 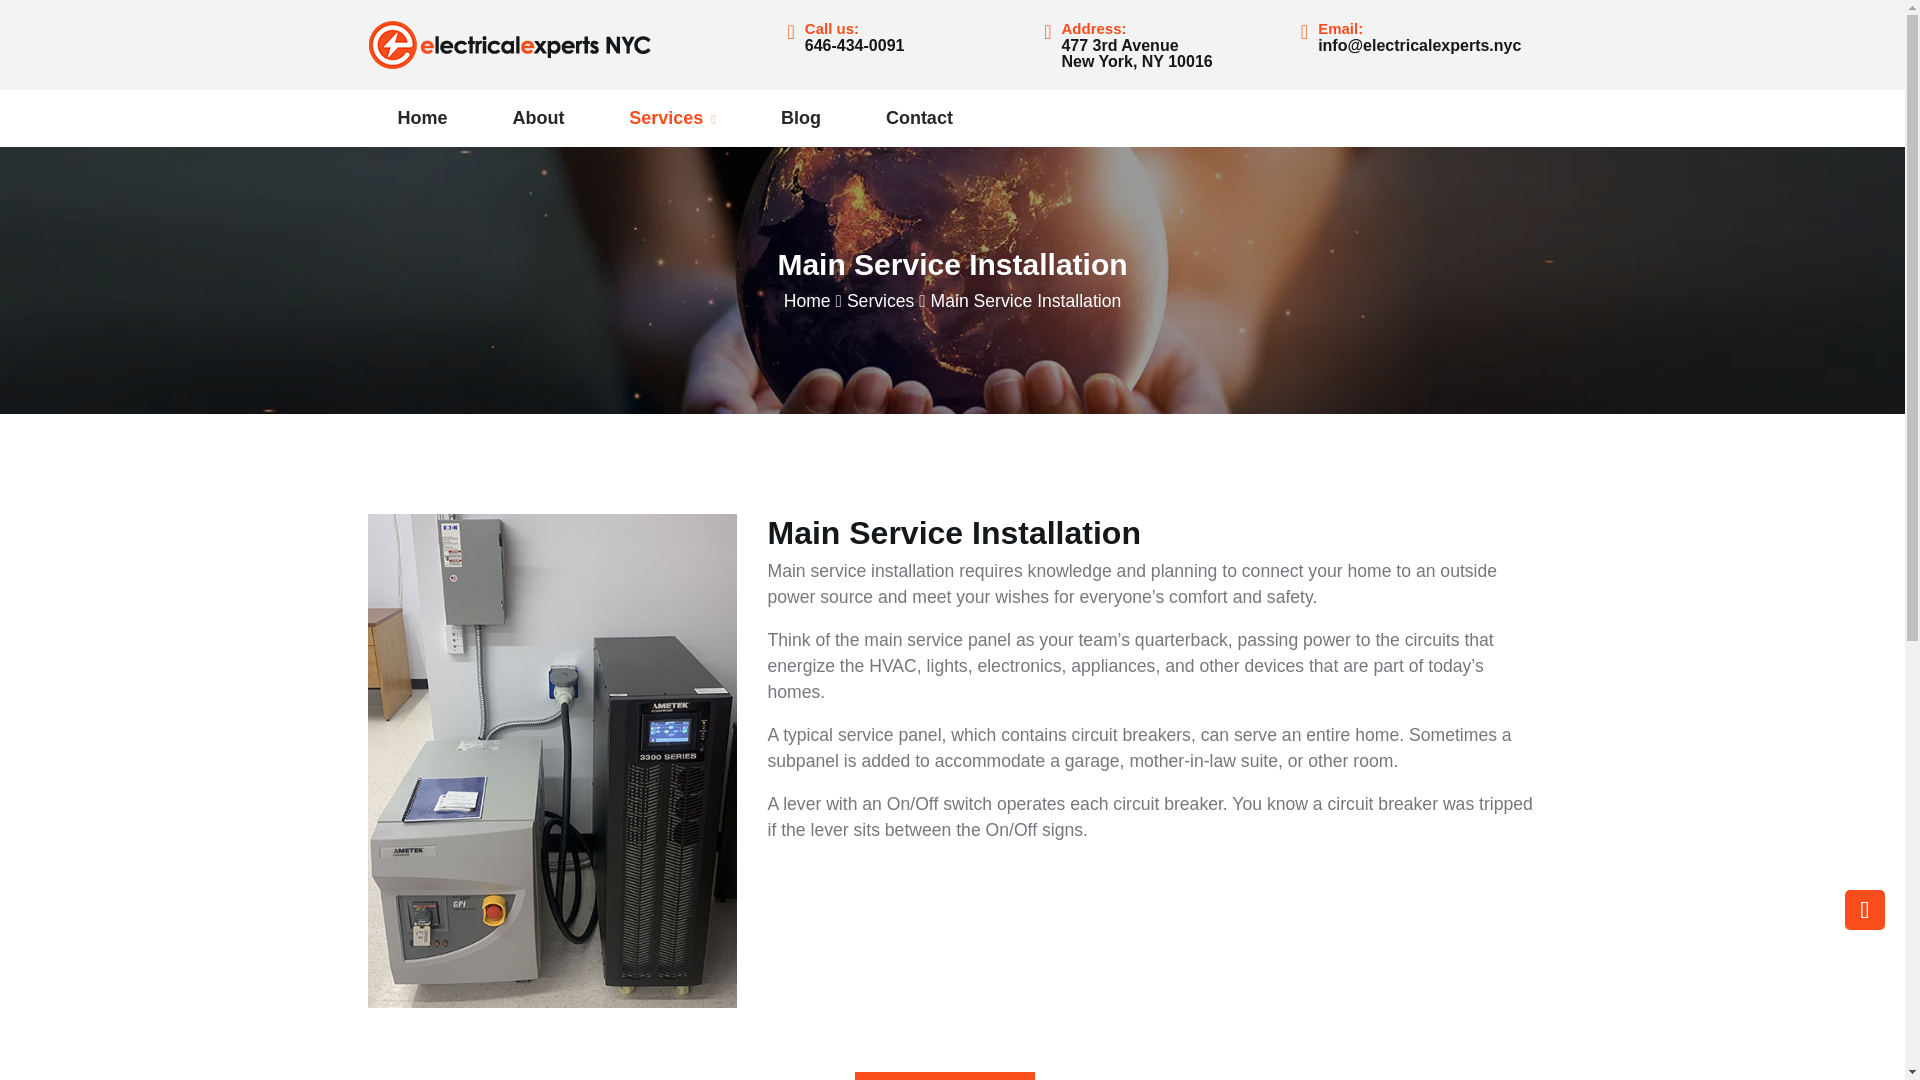 What do you see at coordinates (1865, 768) in the screenshot?
I see `Contact` at bounding box center [1865, 768].